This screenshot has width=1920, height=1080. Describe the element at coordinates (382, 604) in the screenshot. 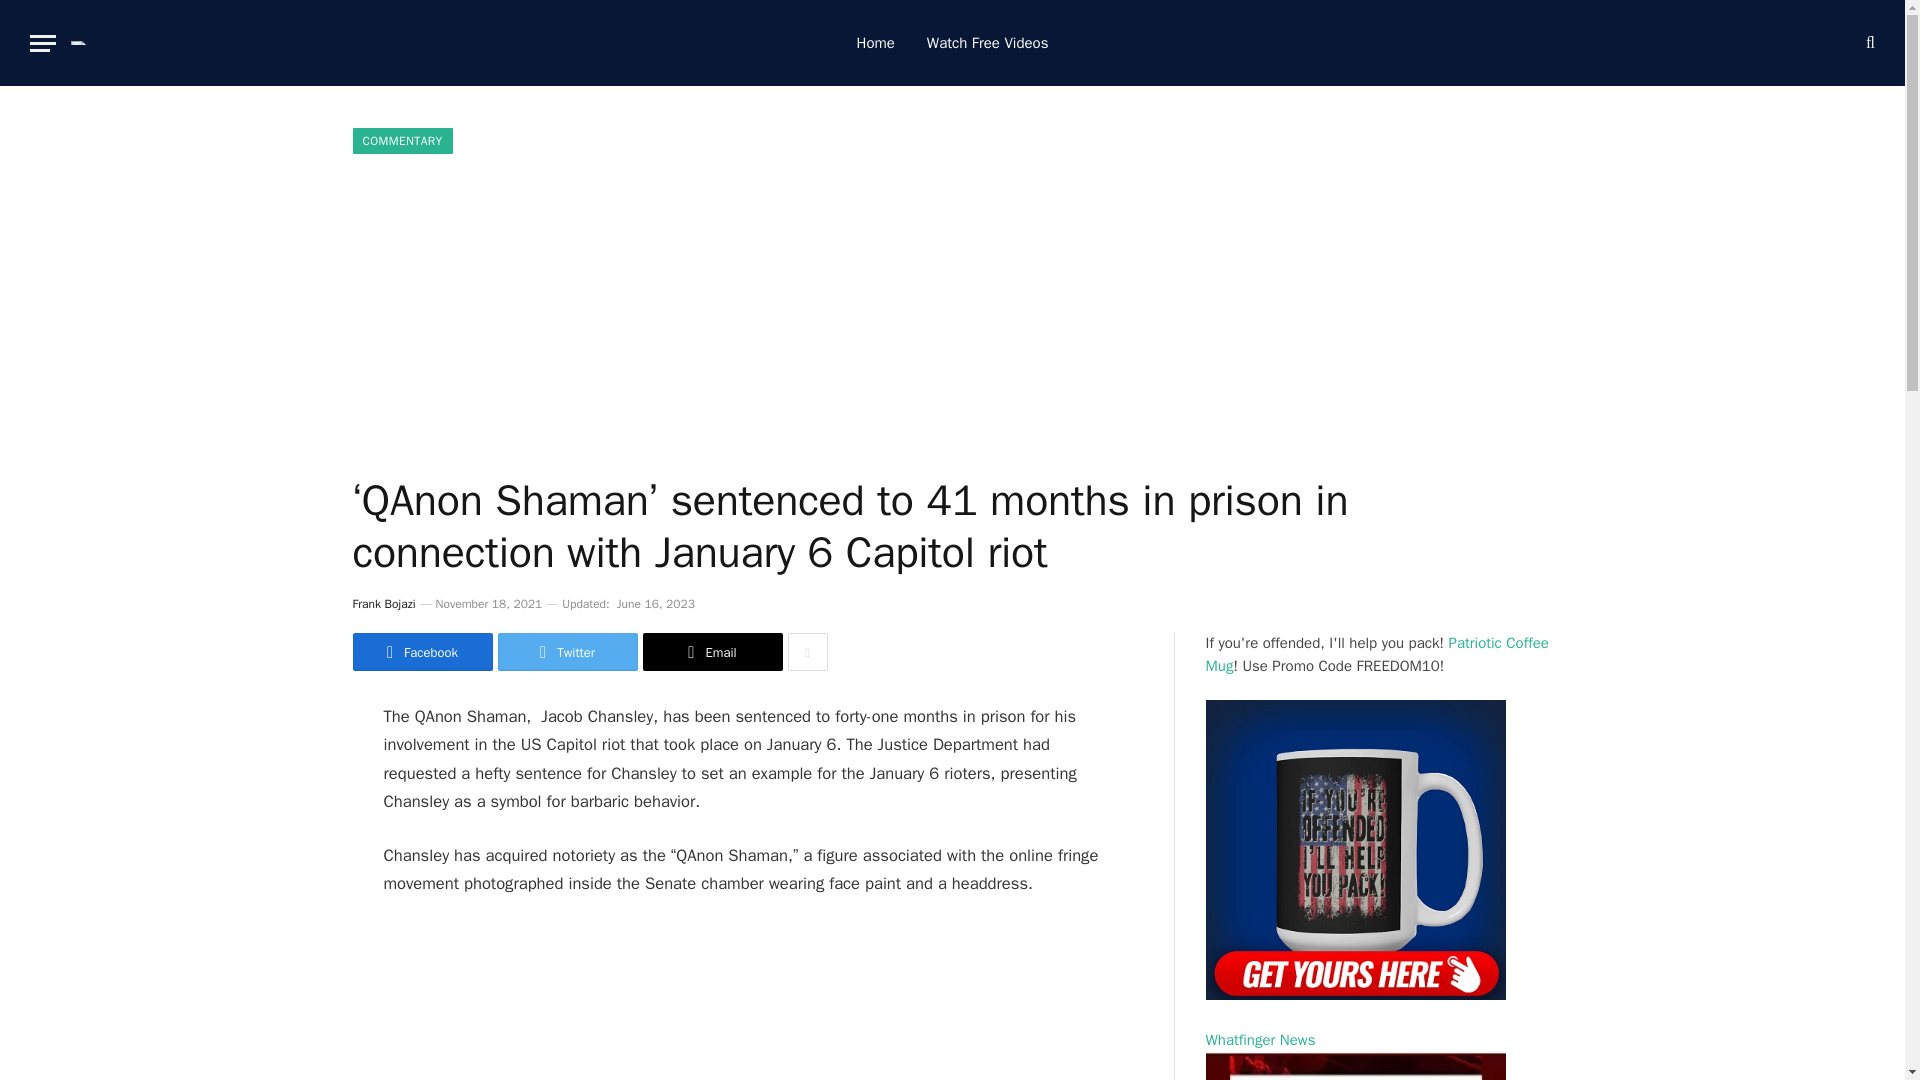

I see `Frank Bojazi` at that location.